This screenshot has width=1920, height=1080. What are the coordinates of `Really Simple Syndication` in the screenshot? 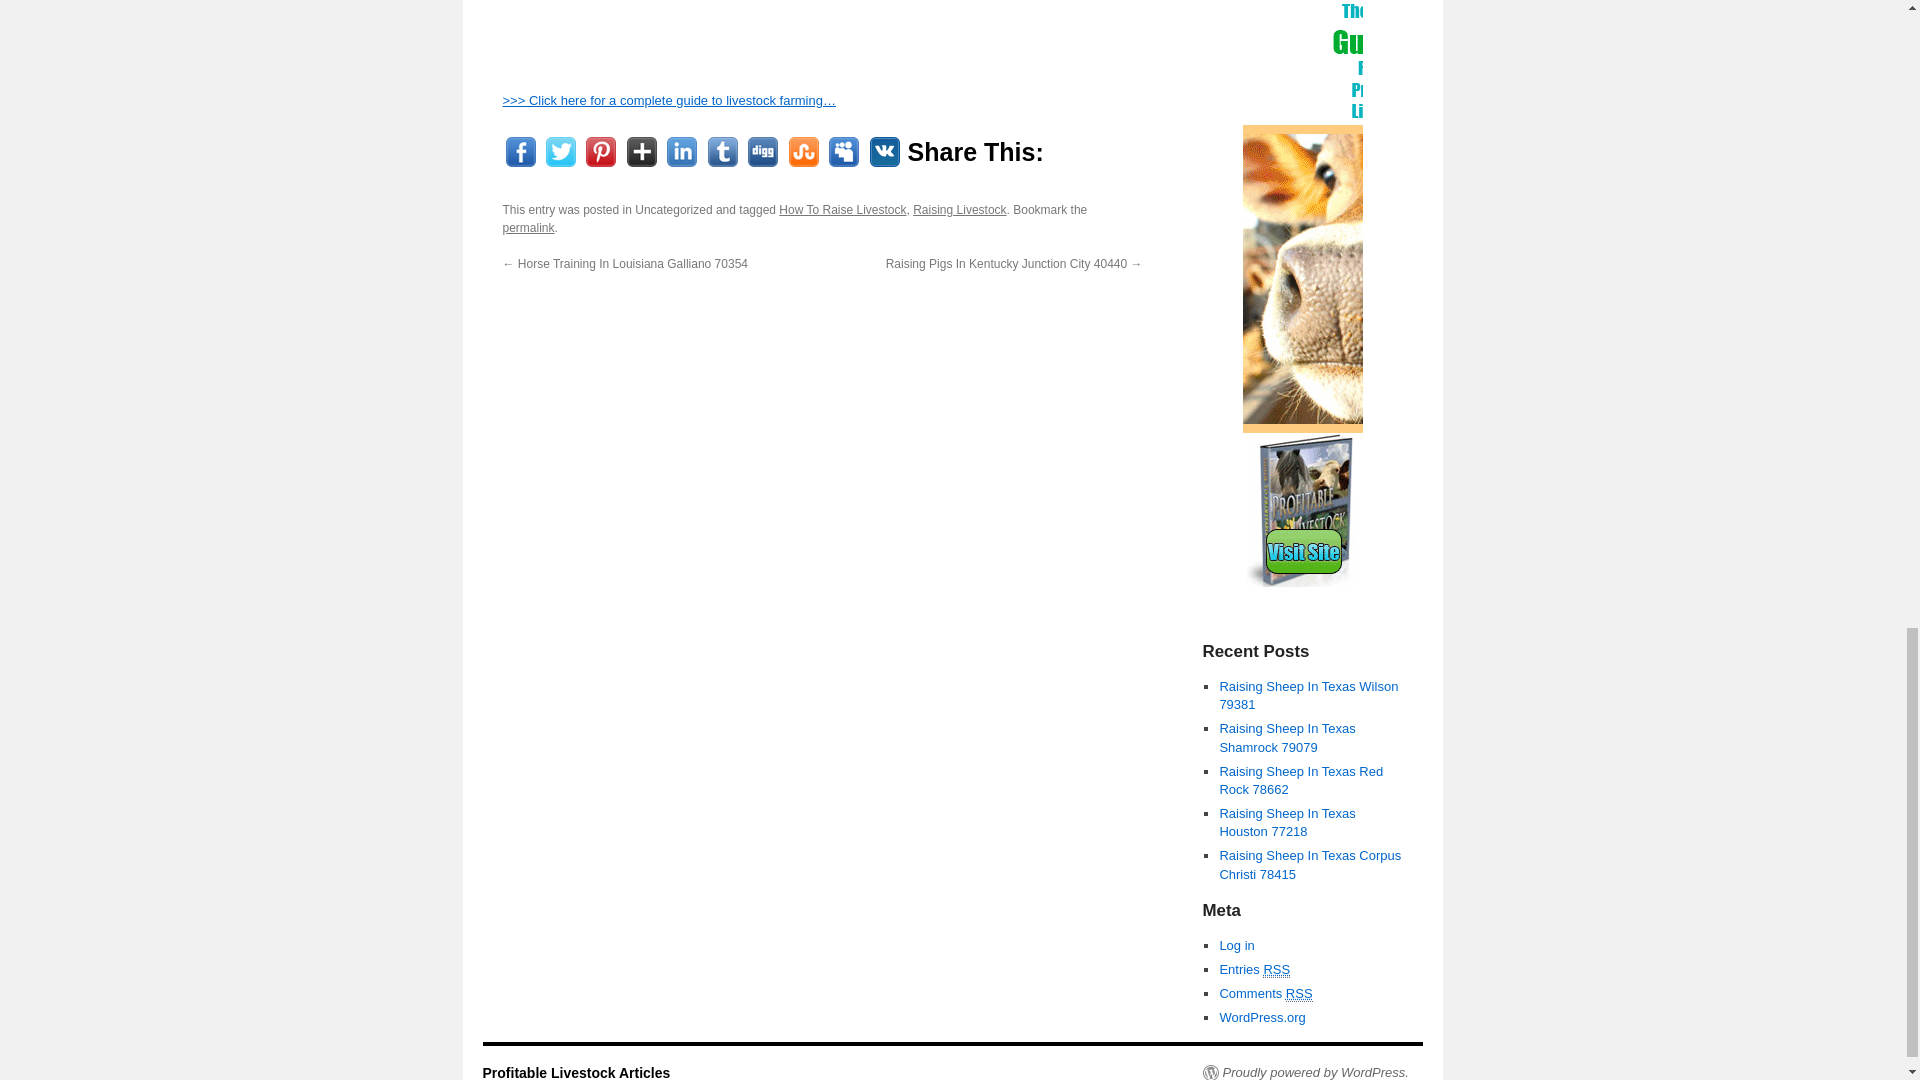 It's located at (1276, 970).